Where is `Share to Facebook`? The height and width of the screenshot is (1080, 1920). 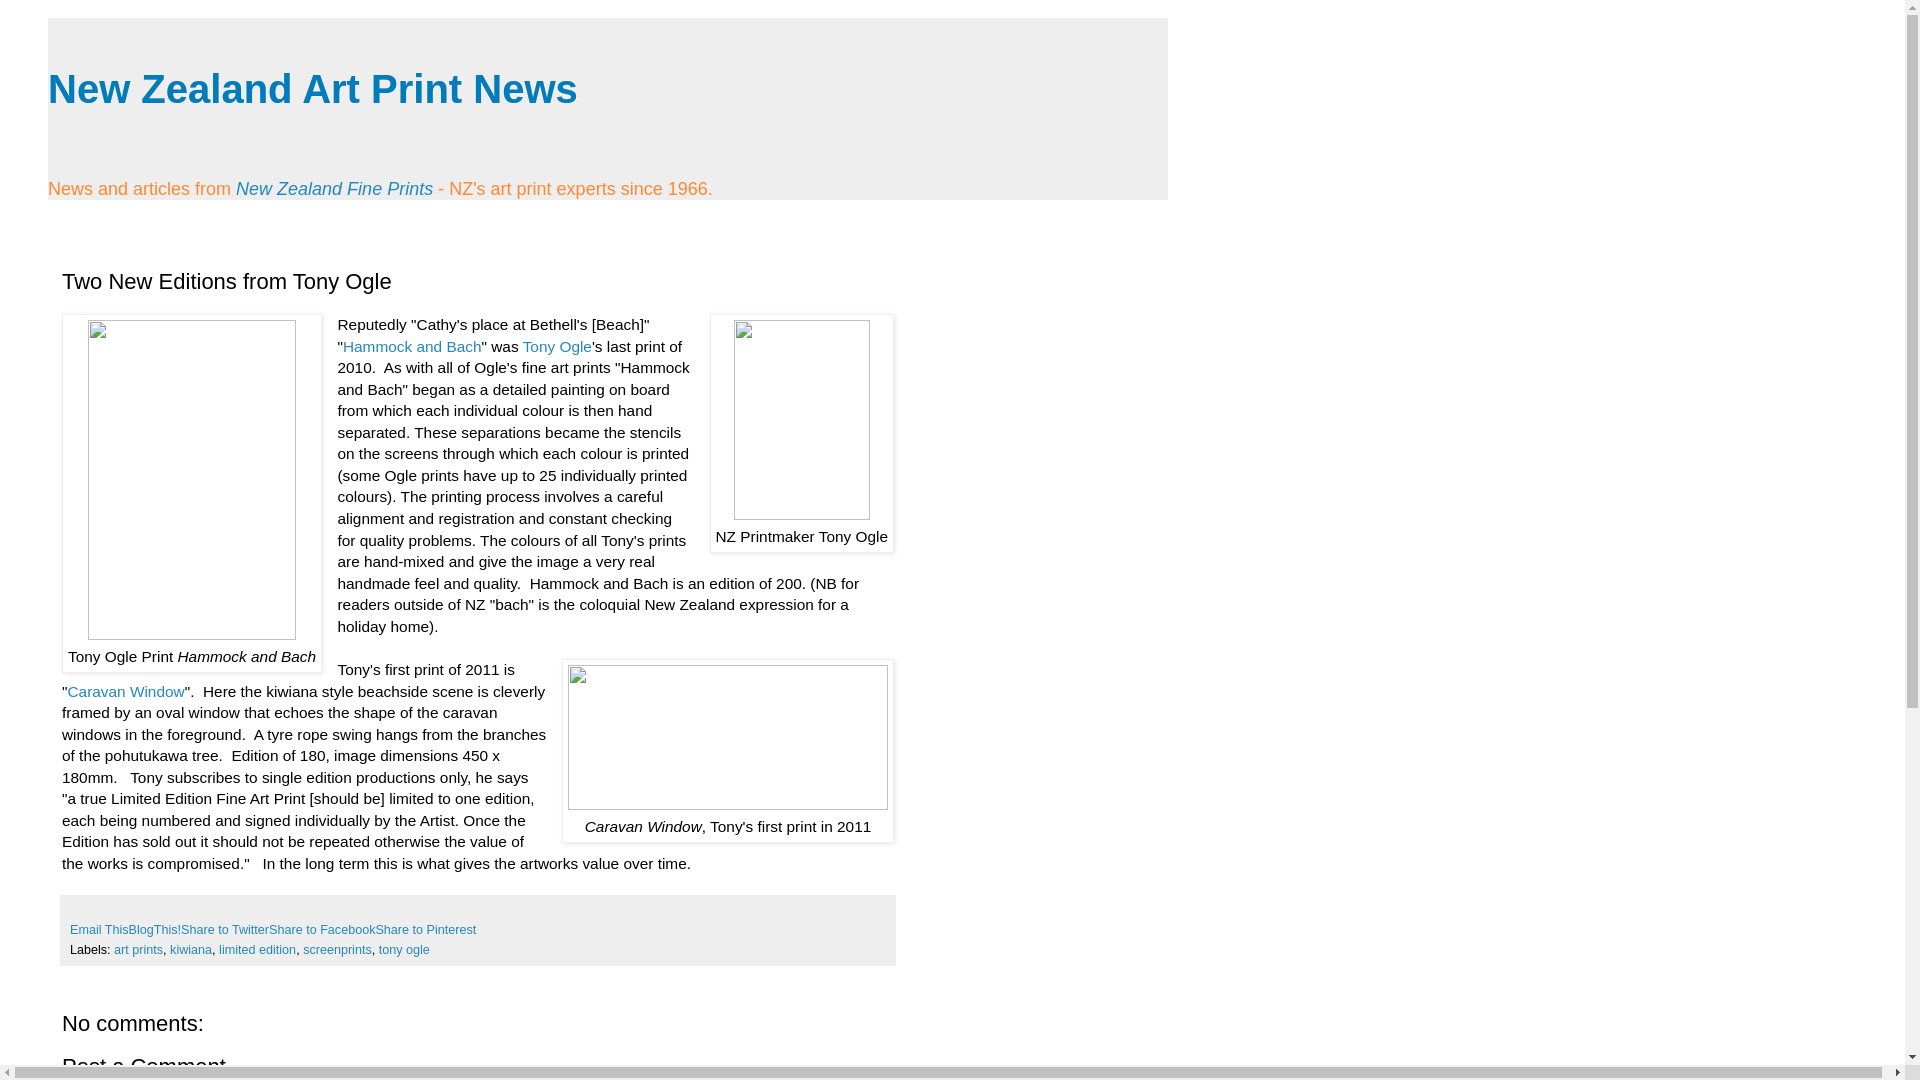
Share to Facebook is located at coordinates (321, 930).